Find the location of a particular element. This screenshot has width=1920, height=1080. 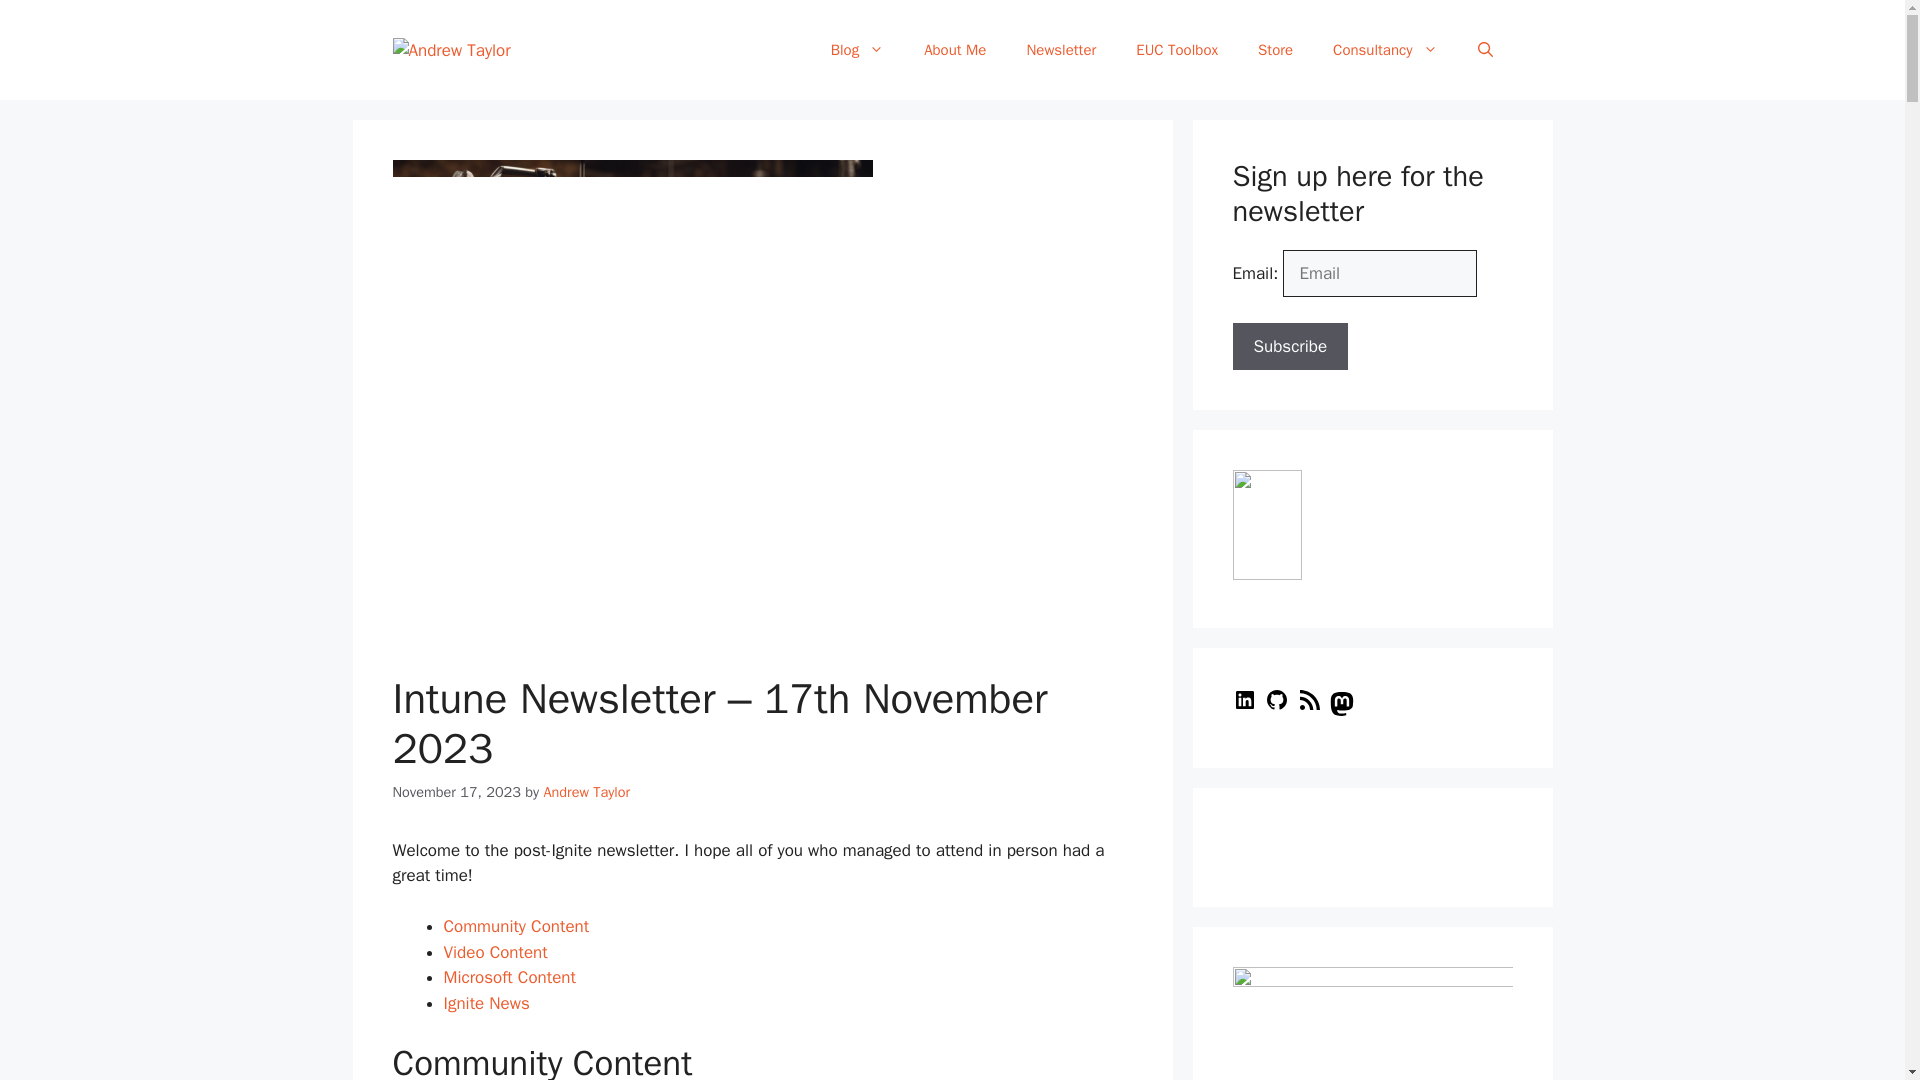

Newsletter is located at coordinates (1060, 50).